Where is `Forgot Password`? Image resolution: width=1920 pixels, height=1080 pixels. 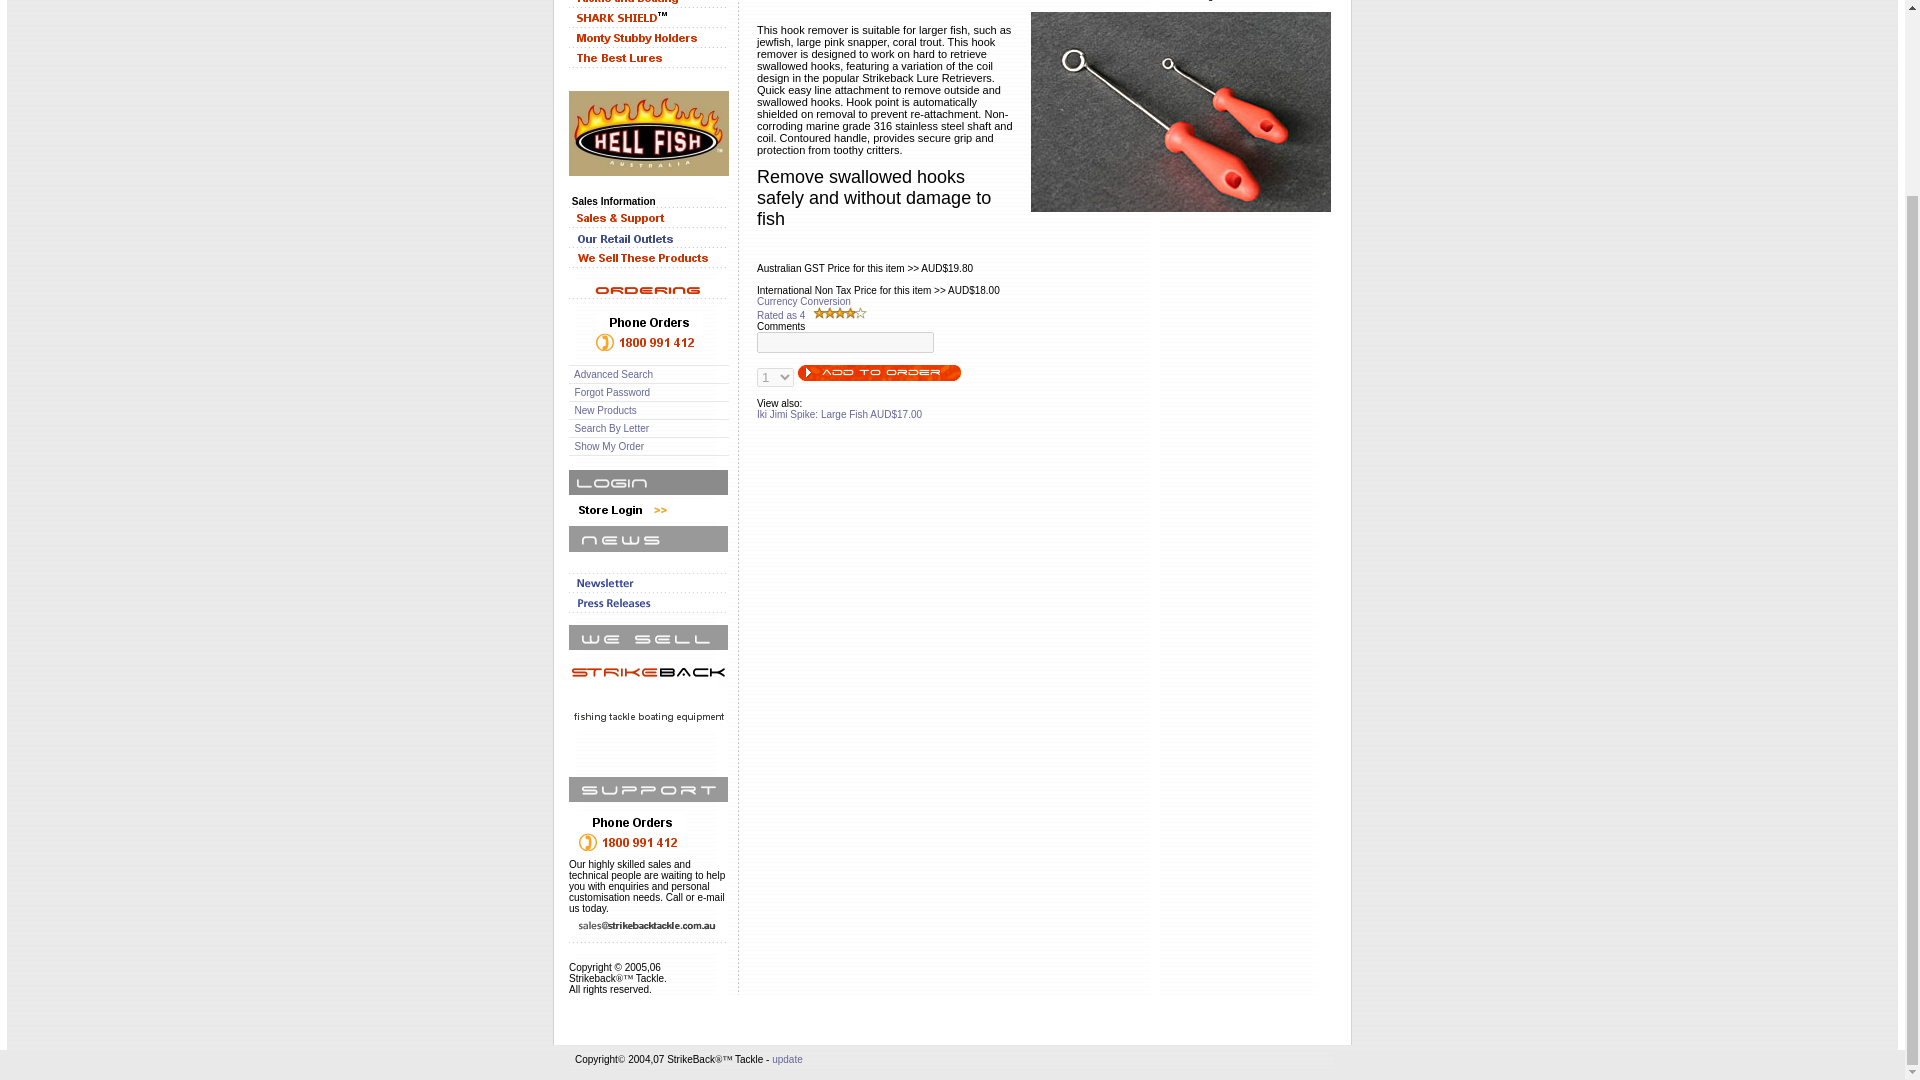
Forgot Password is located at coordinates (612, 392).